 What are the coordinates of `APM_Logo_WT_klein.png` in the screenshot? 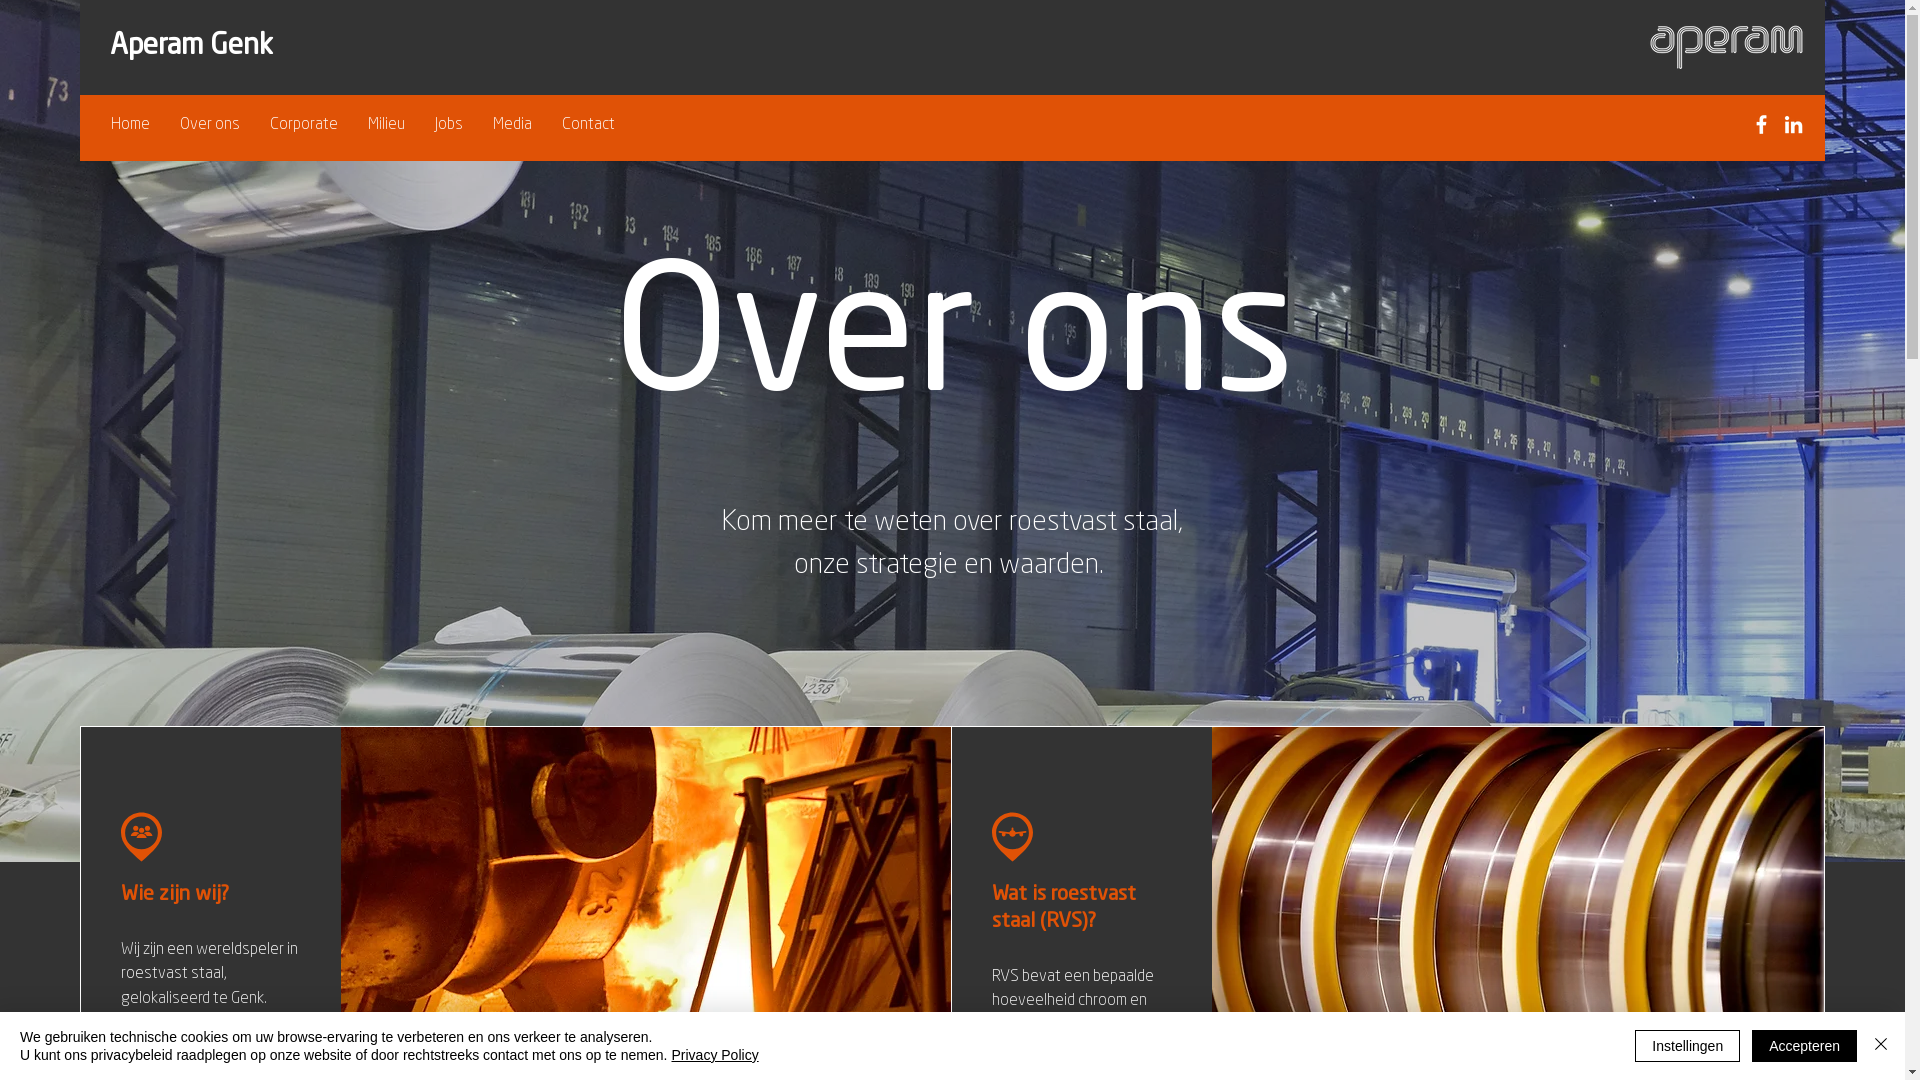 It's located at (1726, 46).